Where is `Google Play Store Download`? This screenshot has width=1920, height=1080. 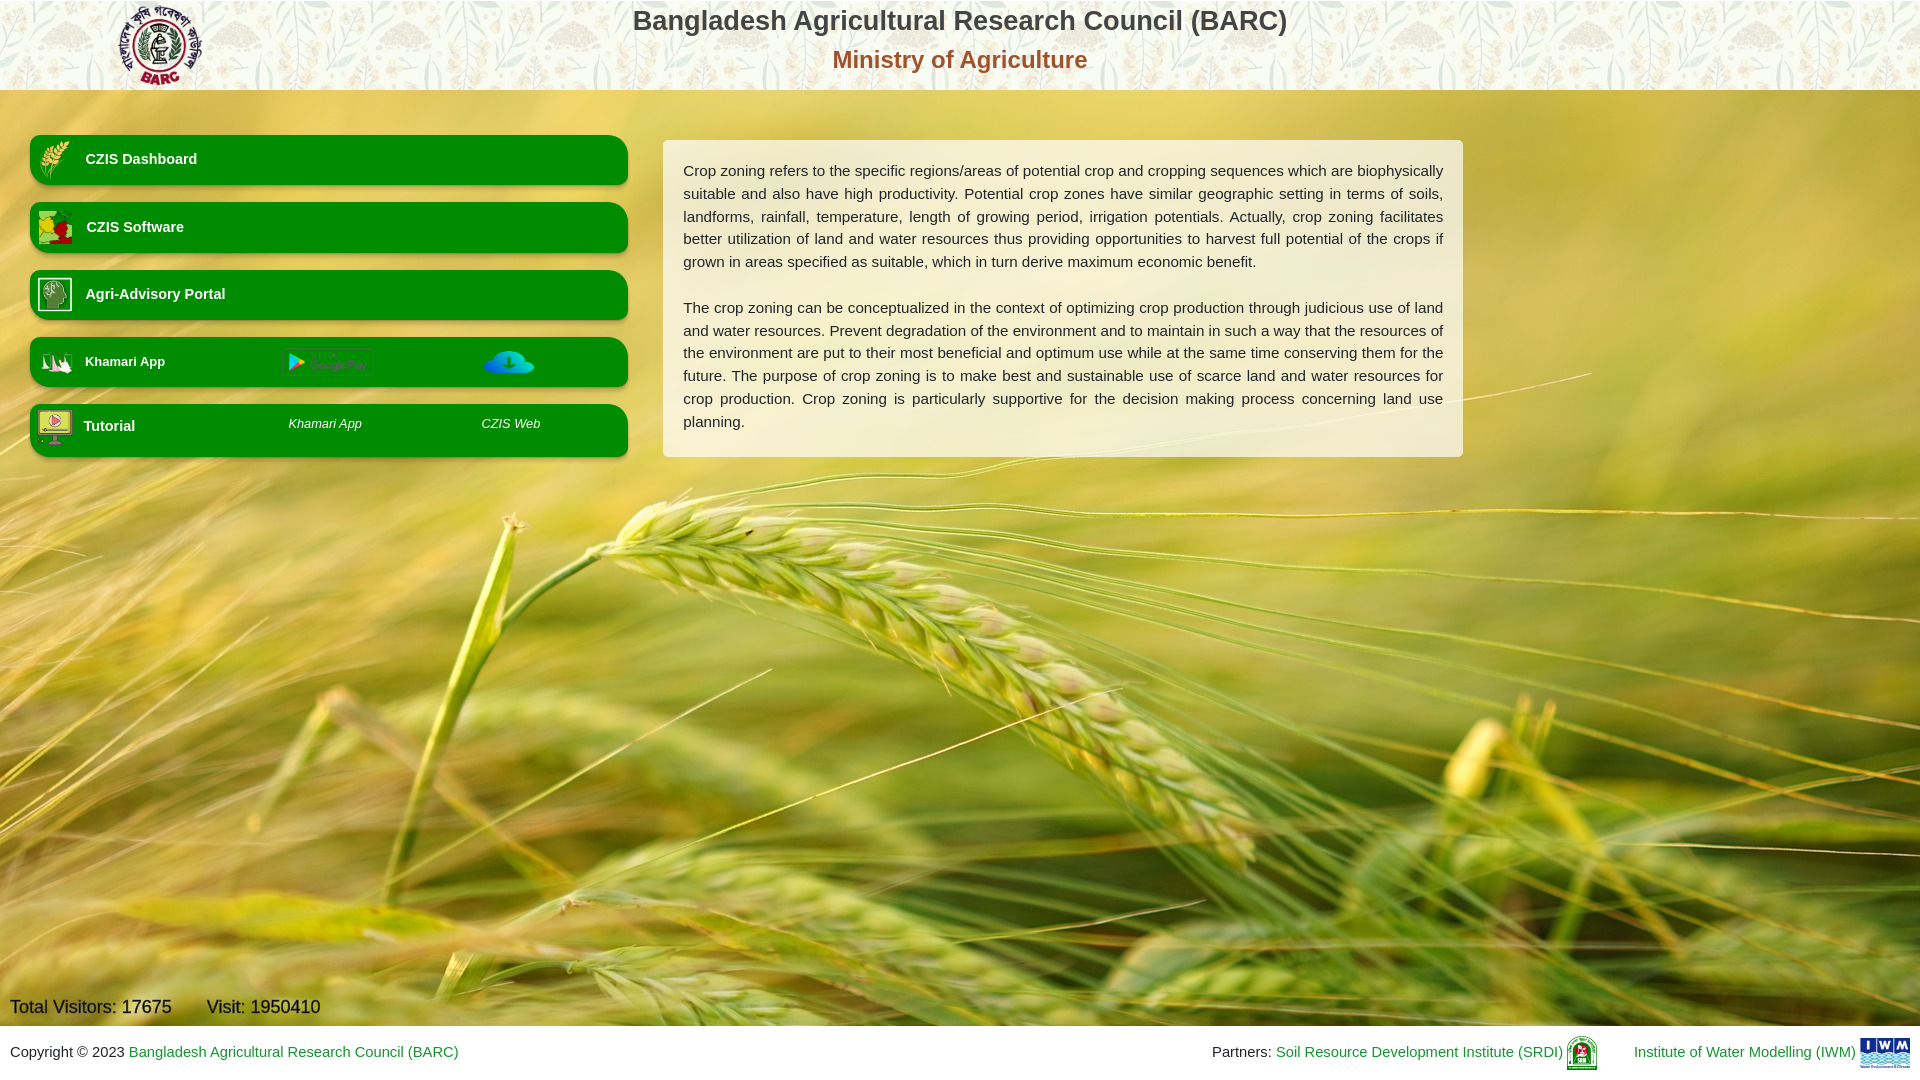
Google Play Store Download is located at coordinates (328, 360).